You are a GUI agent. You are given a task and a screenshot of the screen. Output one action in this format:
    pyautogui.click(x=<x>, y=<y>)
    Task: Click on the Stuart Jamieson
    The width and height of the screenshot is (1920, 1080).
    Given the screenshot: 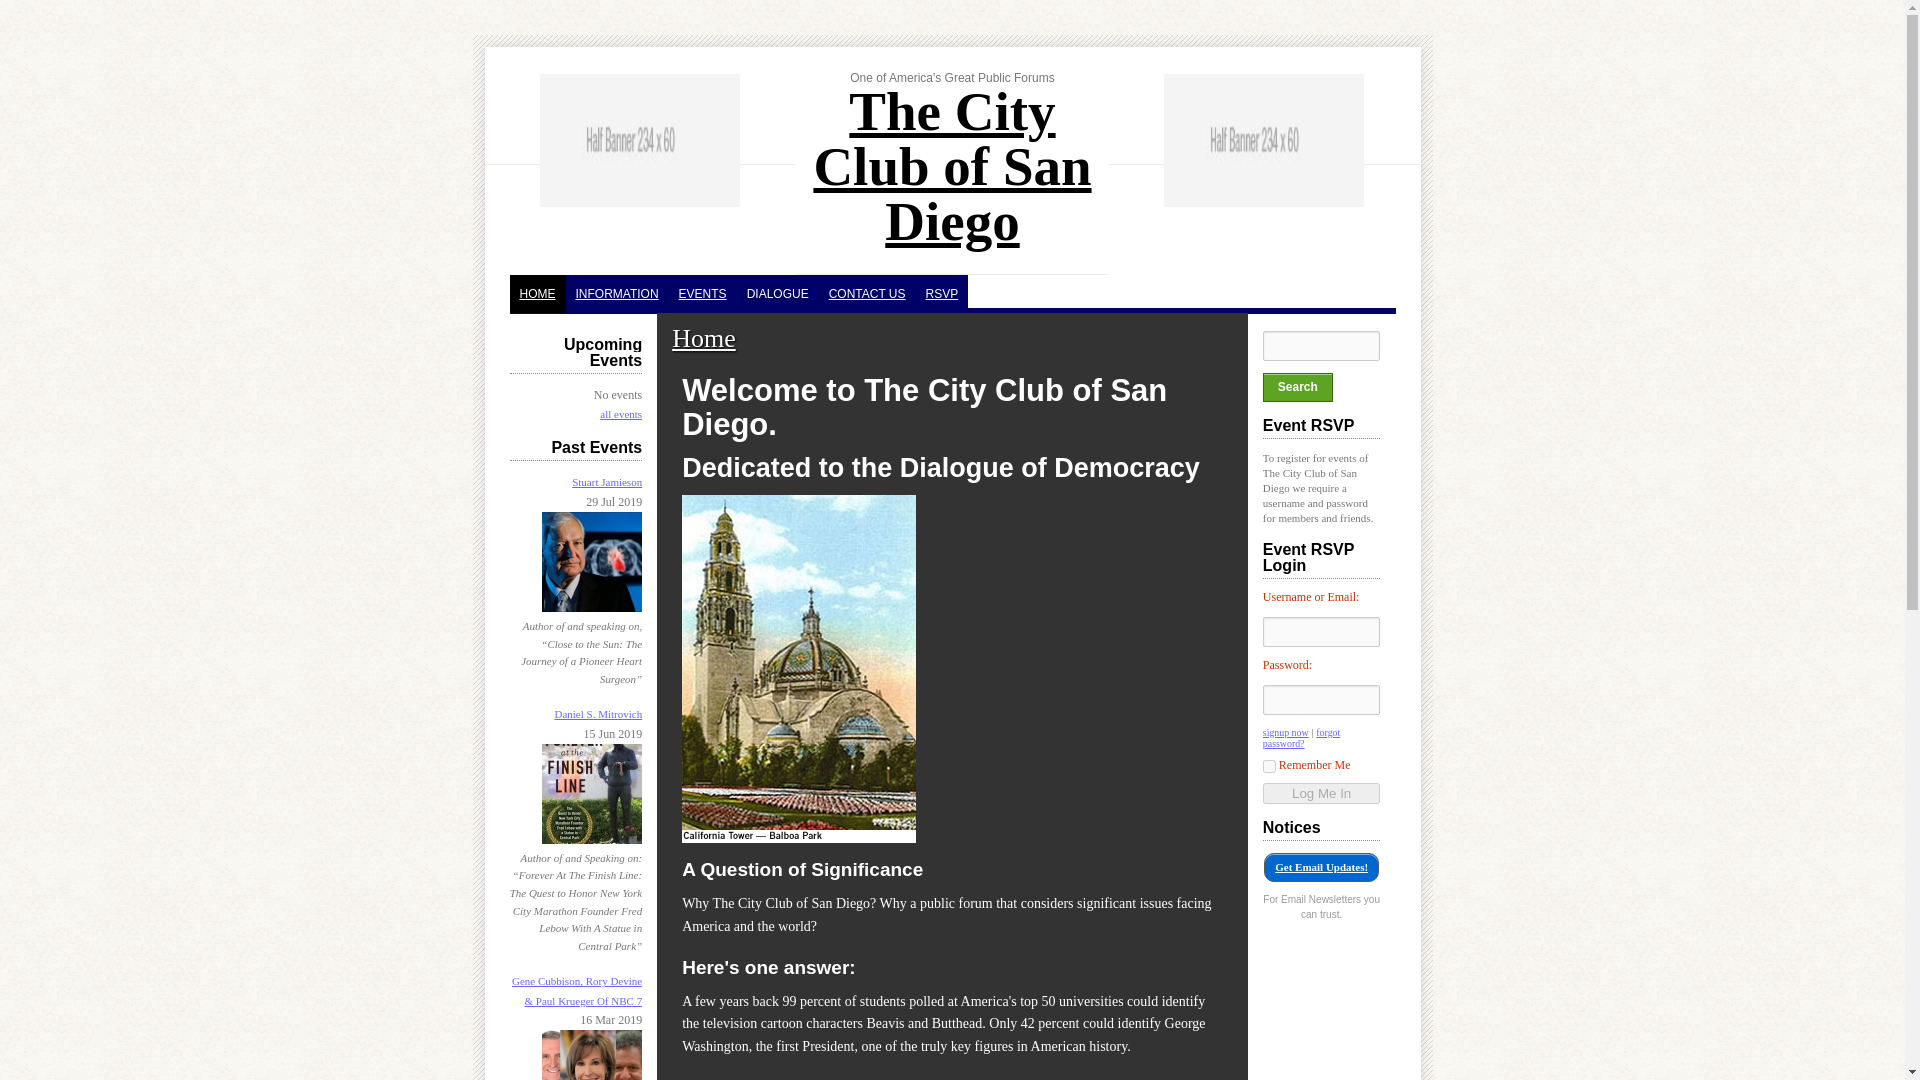 What is the action you would take?
    pyautogui.click(x=606, y=482)
    